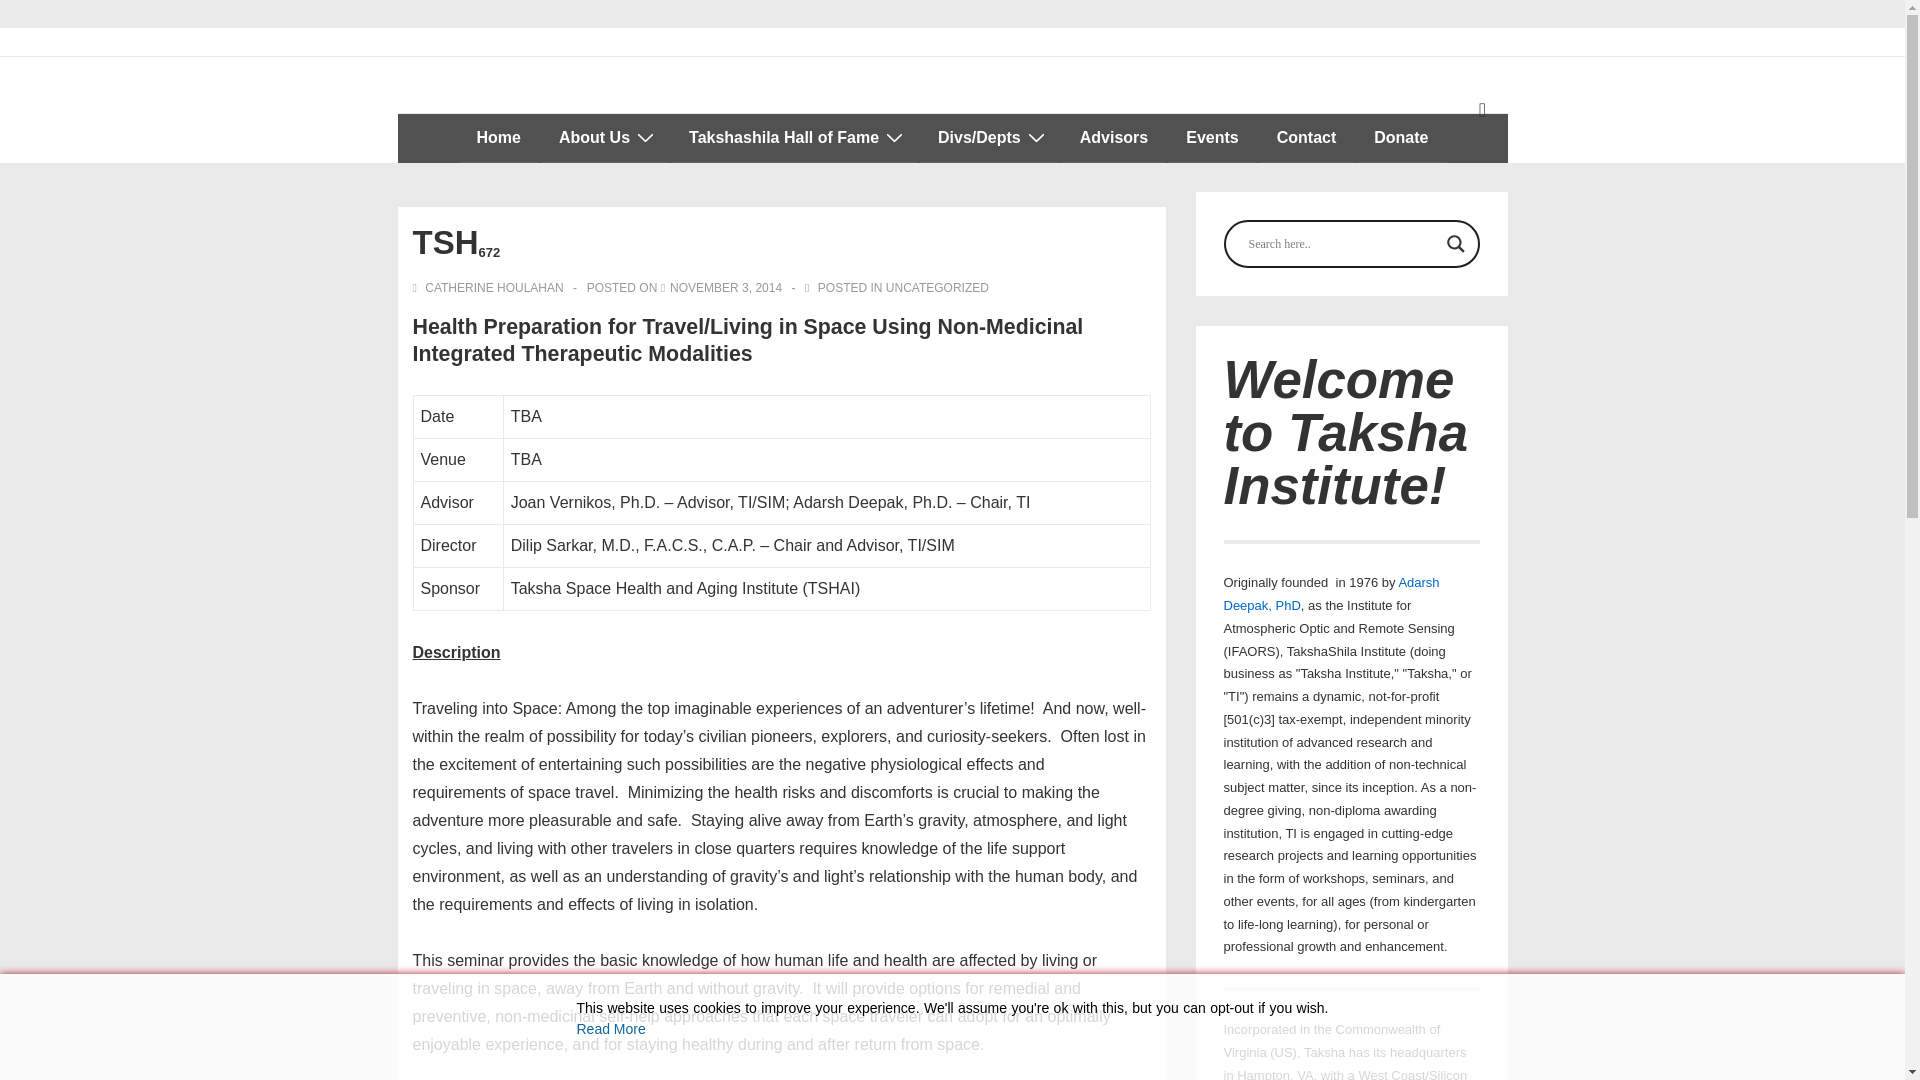  Describe the element at coordinates (794, 138) in the screenshot. I see `Takshashila Hall of Fame` at that location.